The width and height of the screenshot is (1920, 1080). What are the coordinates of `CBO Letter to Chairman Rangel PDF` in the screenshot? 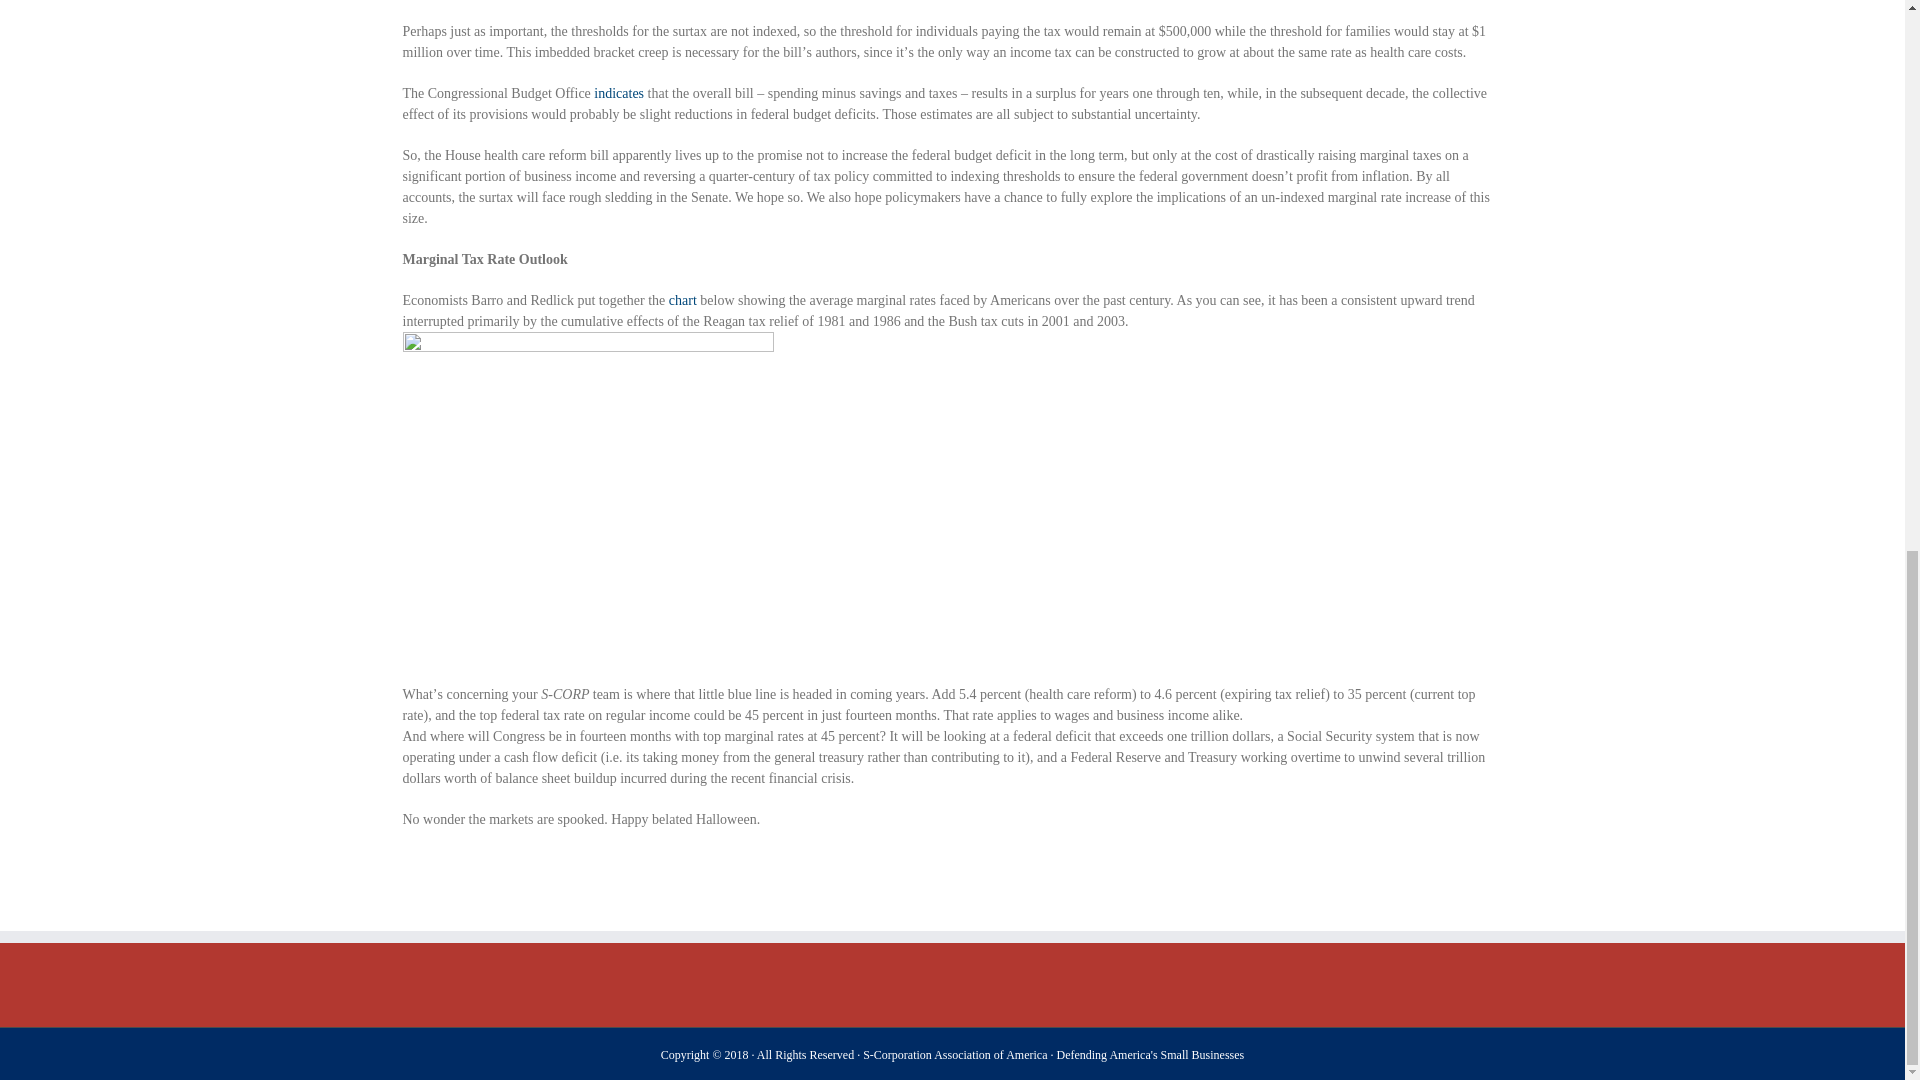 It's located at (617, 94).